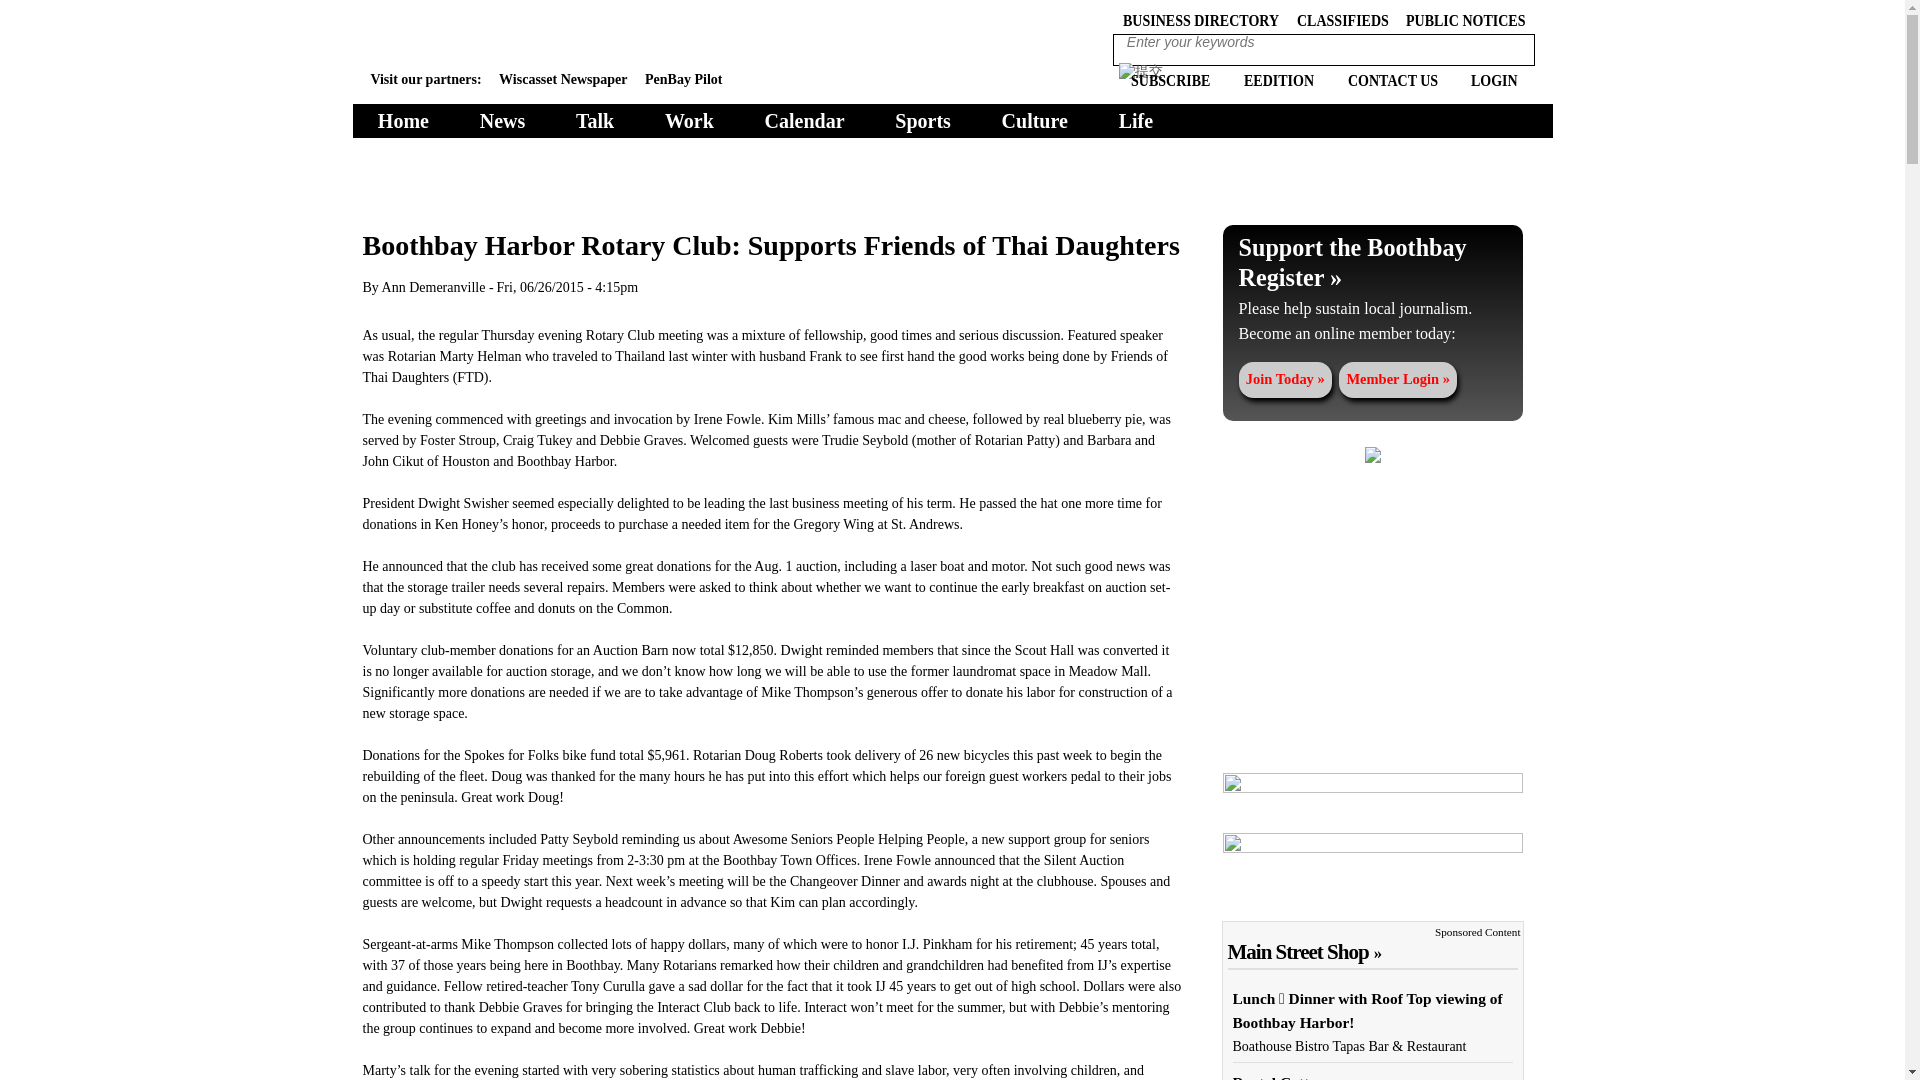 Image resolution: width=1920 pixels, height=1080 pixels. I want to click on Create Account, so click(1285, 380).